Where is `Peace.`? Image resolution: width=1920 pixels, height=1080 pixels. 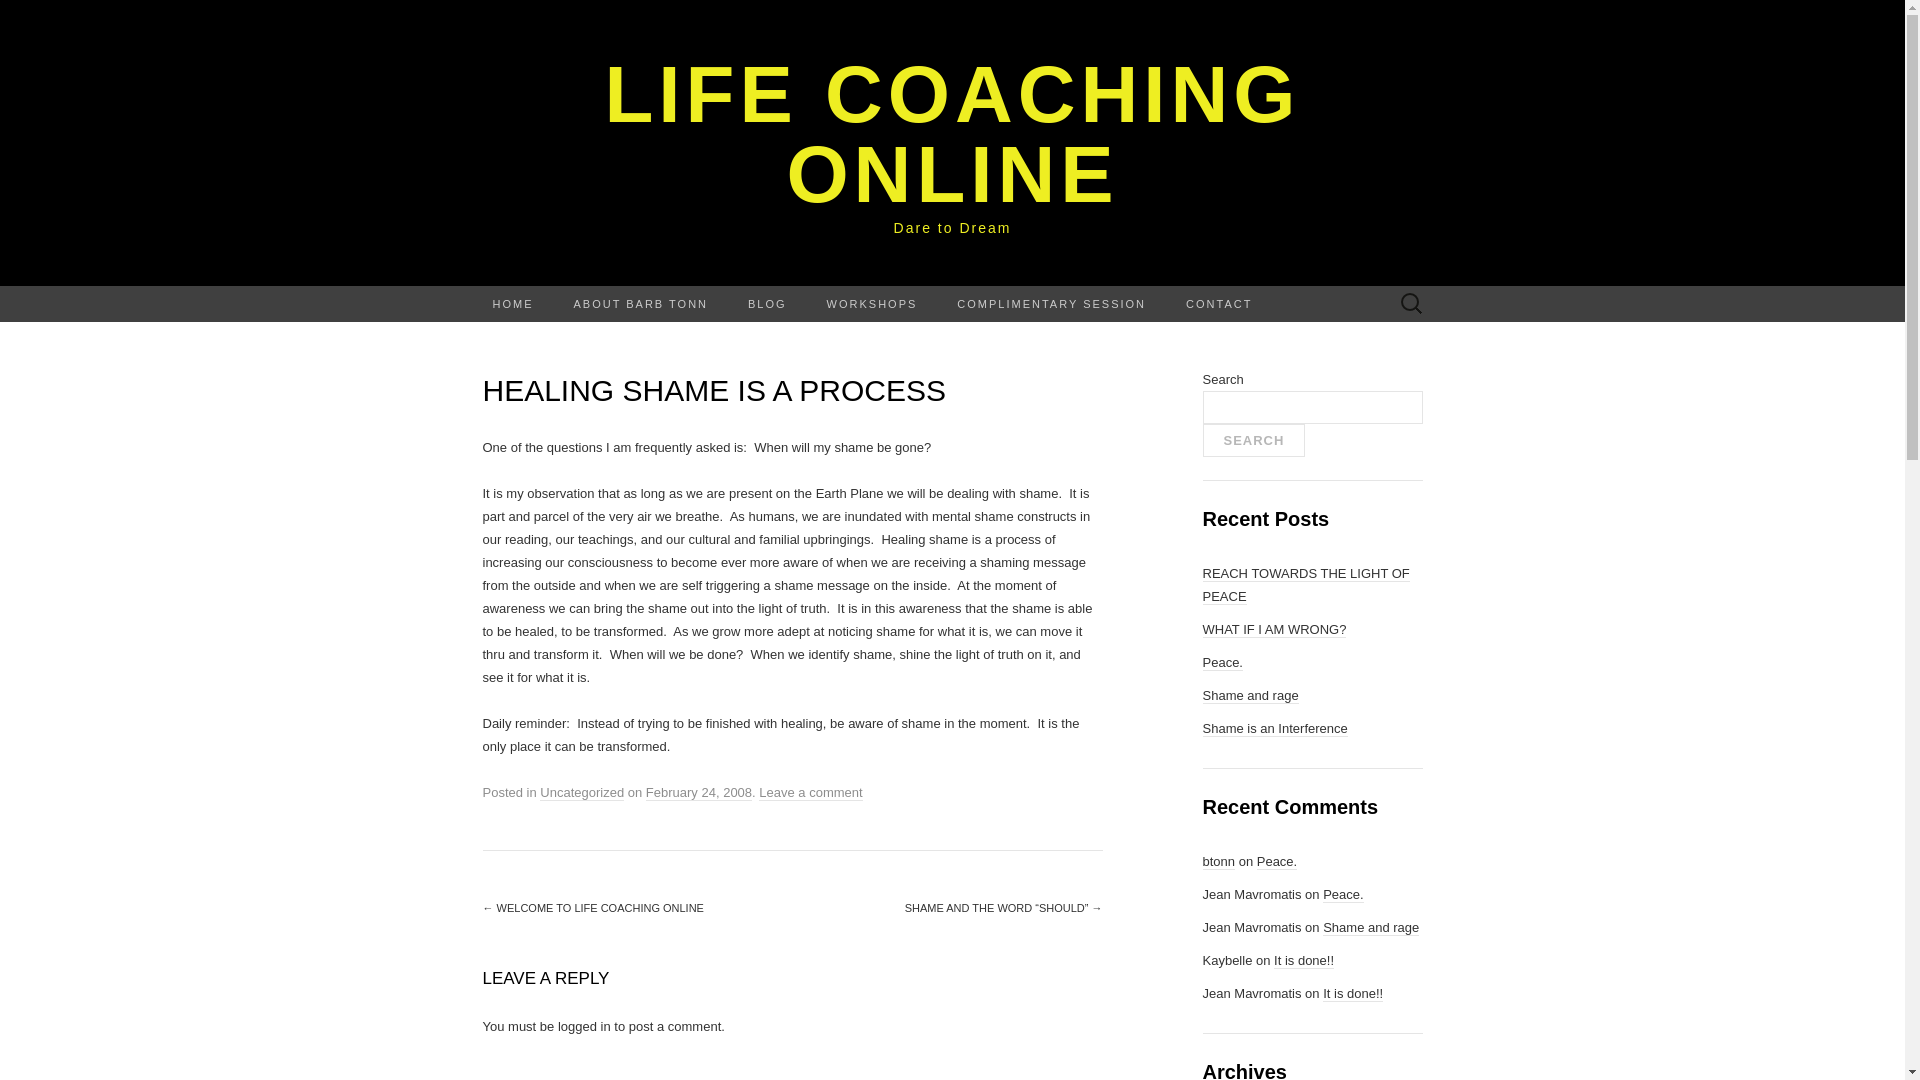 Peace. is located at coordinates (1342, 894).